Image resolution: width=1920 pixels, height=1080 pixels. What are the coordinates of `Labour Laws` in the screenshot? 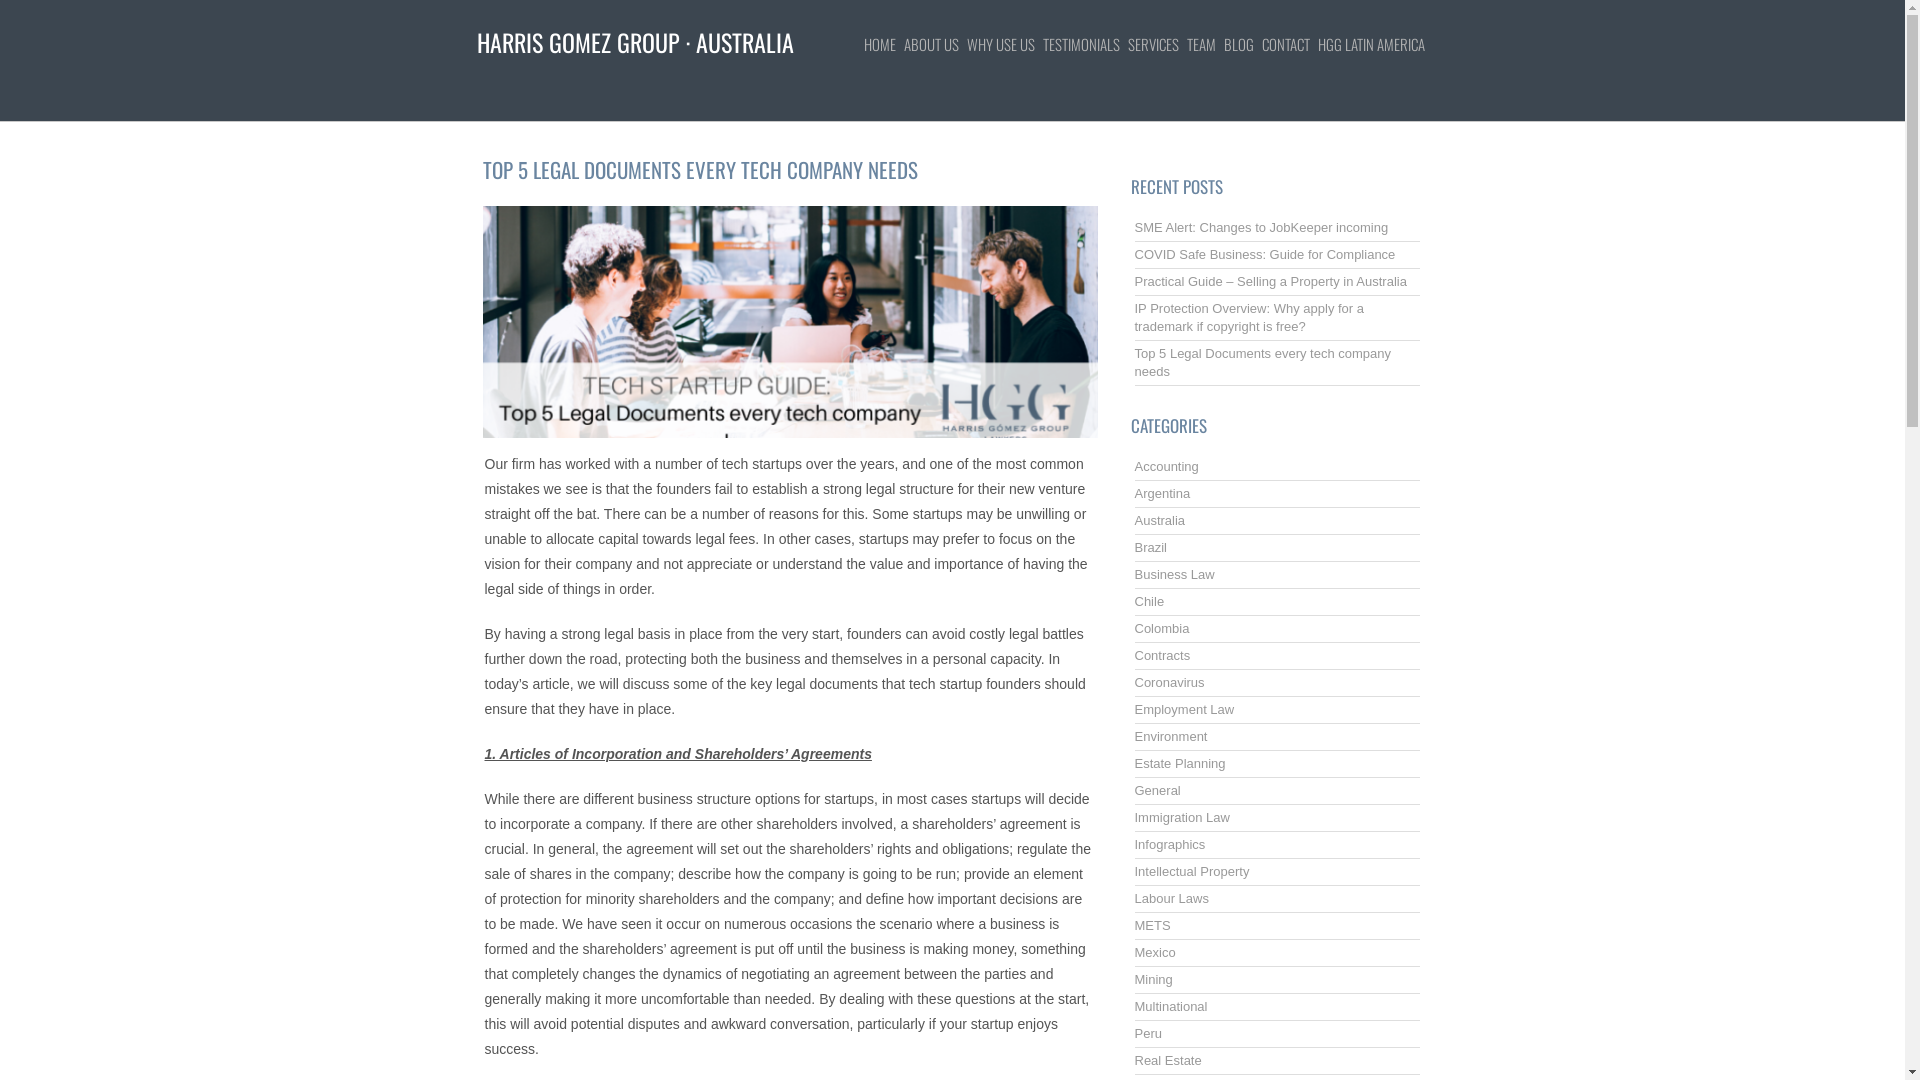 It's located at (1171, 898).